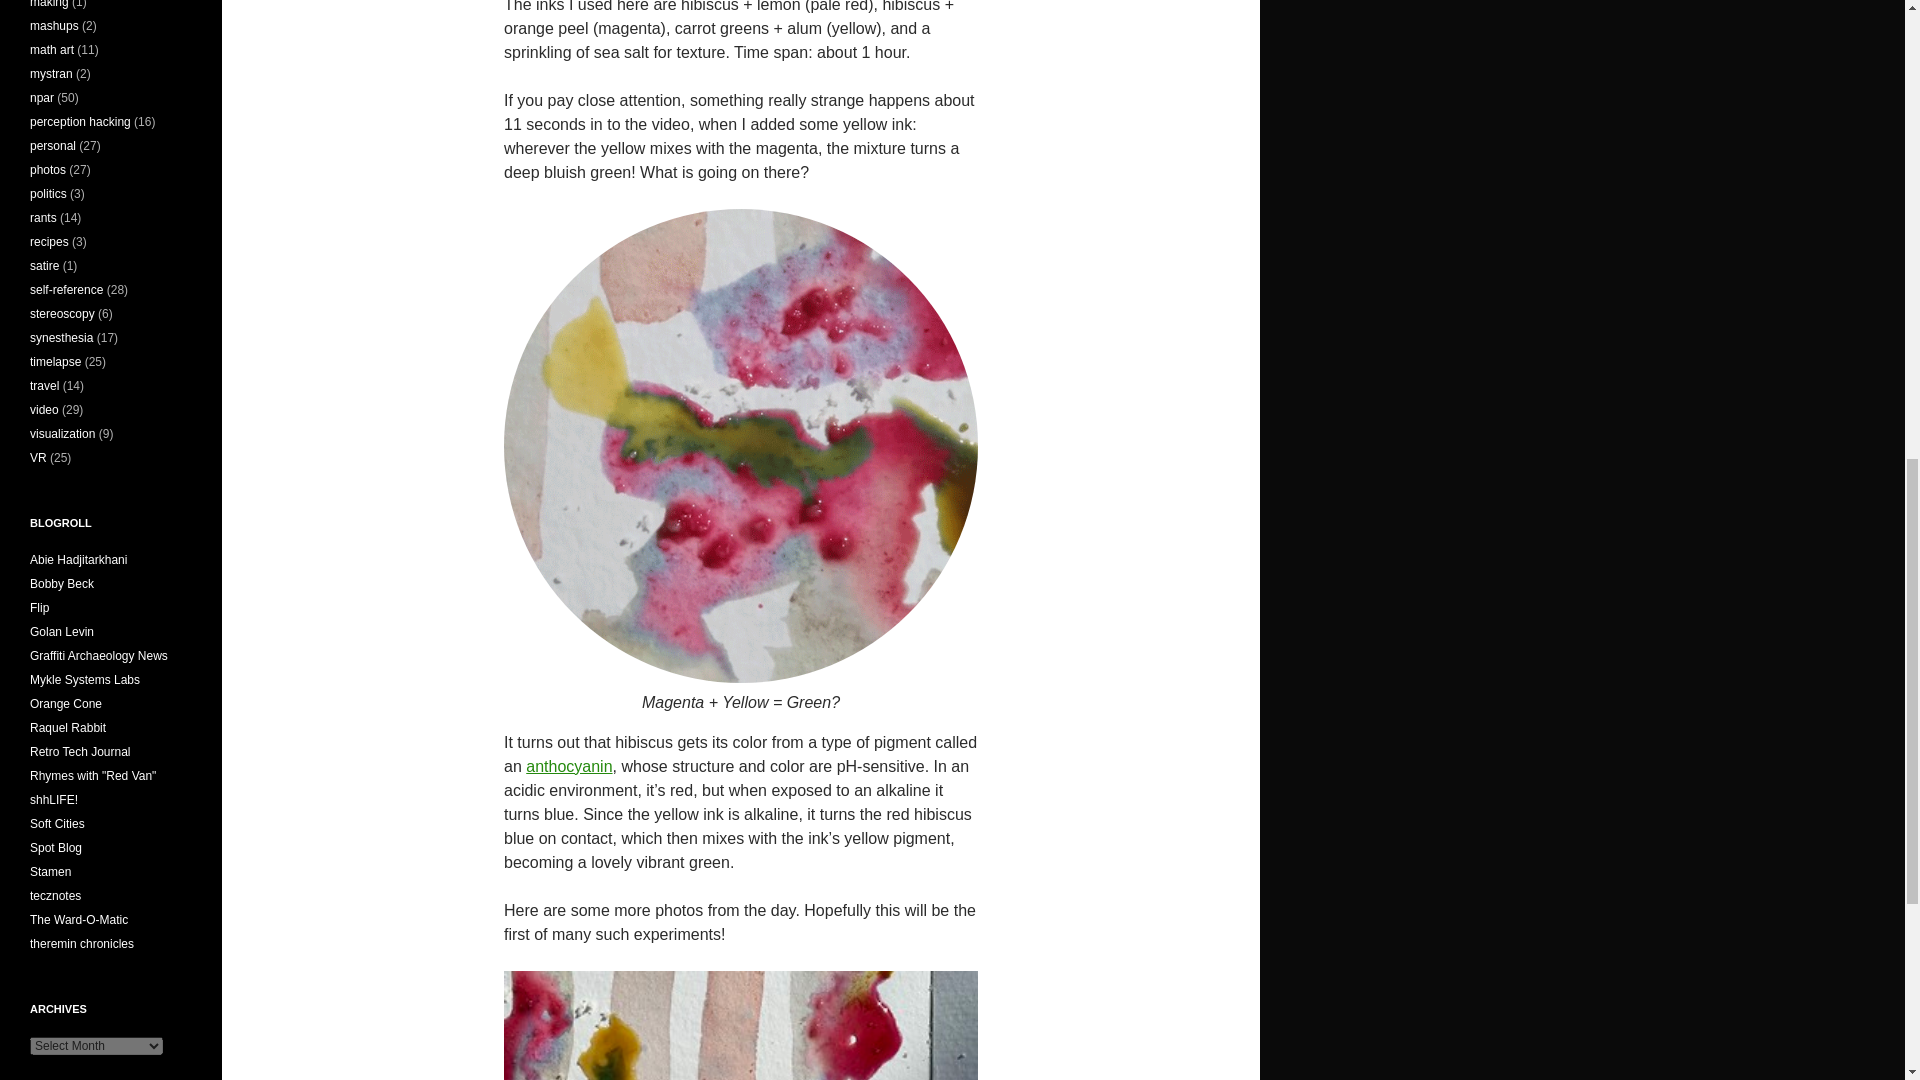 The height and width of the screenshot is (1080, 1920). I want to click on self-described polymath and all around fine fellow, so click(78, 560).